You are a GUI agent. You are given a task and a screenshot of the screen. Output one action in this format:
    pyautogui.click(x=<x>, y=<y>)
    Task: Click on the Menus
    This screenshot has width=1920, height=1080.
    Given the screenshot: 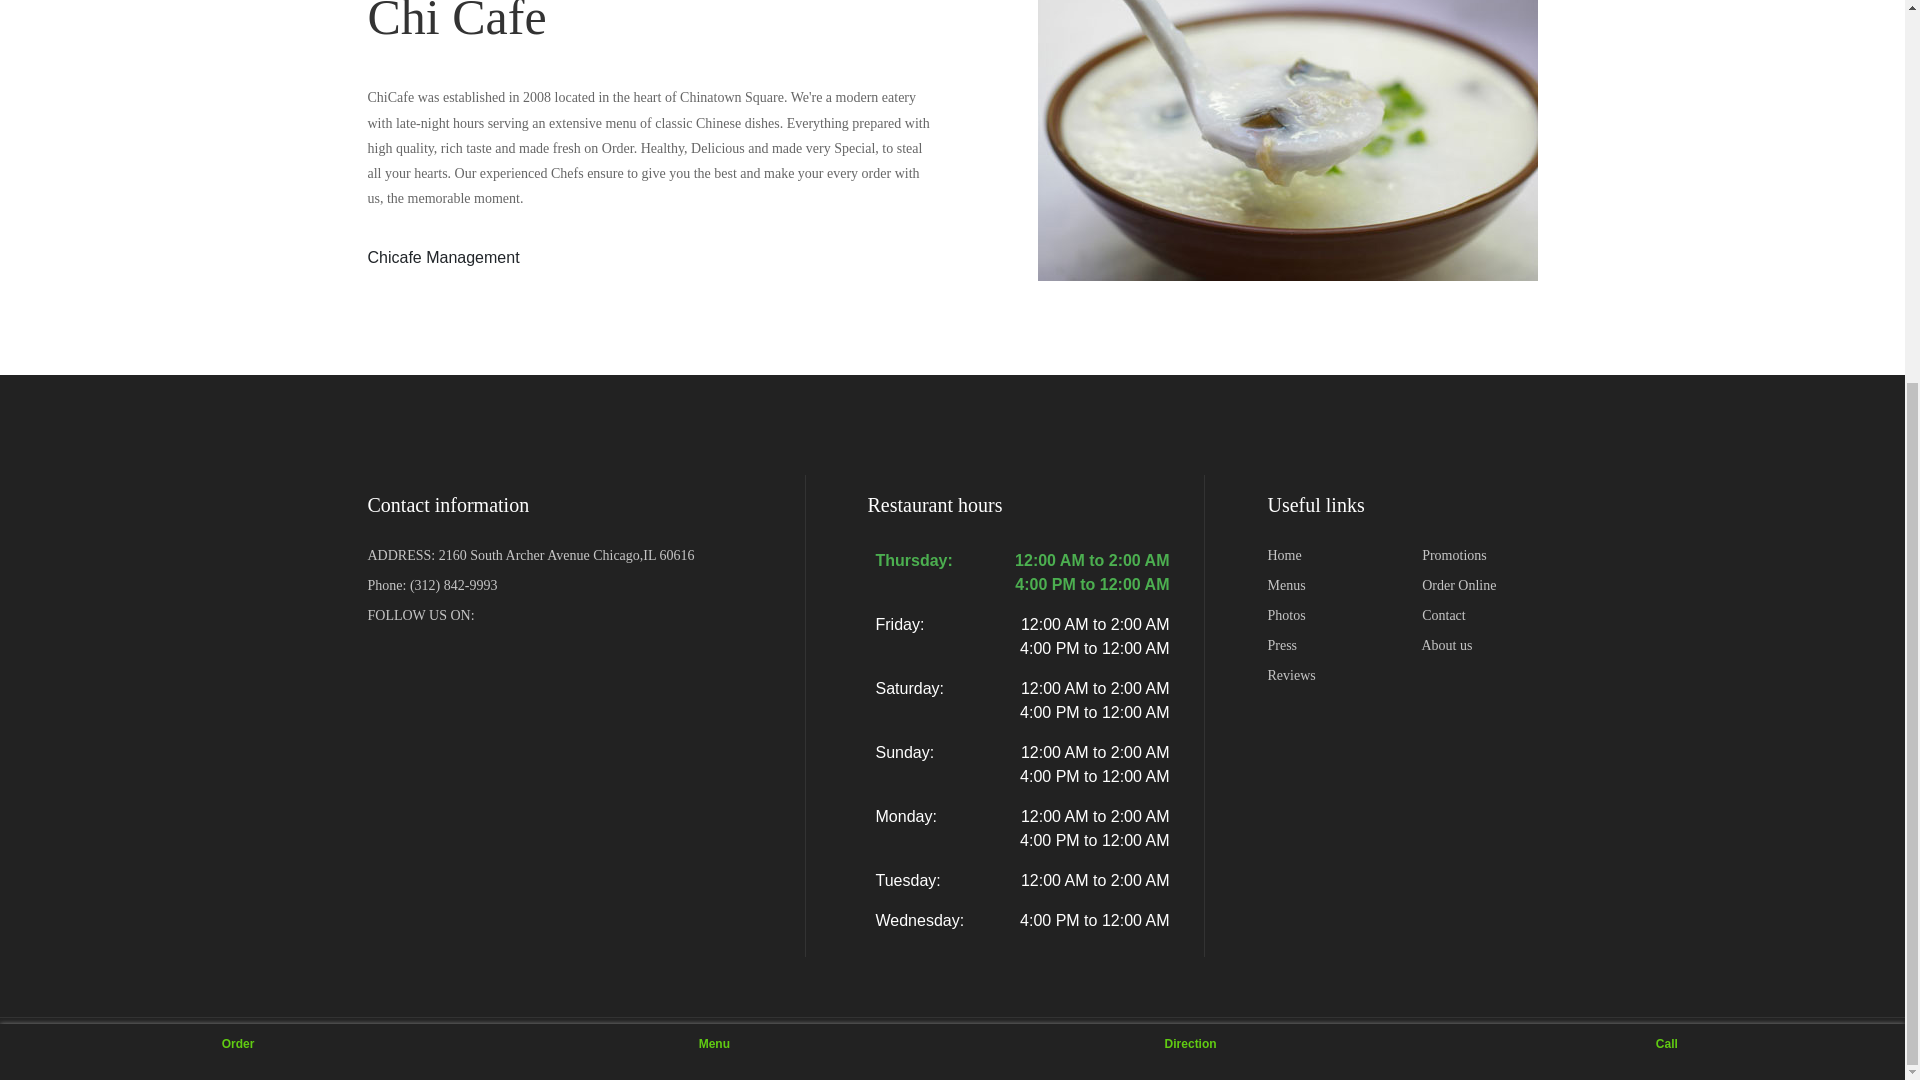 What is the action you would take?
    pyautogui.click(x=1286, y=584)
    